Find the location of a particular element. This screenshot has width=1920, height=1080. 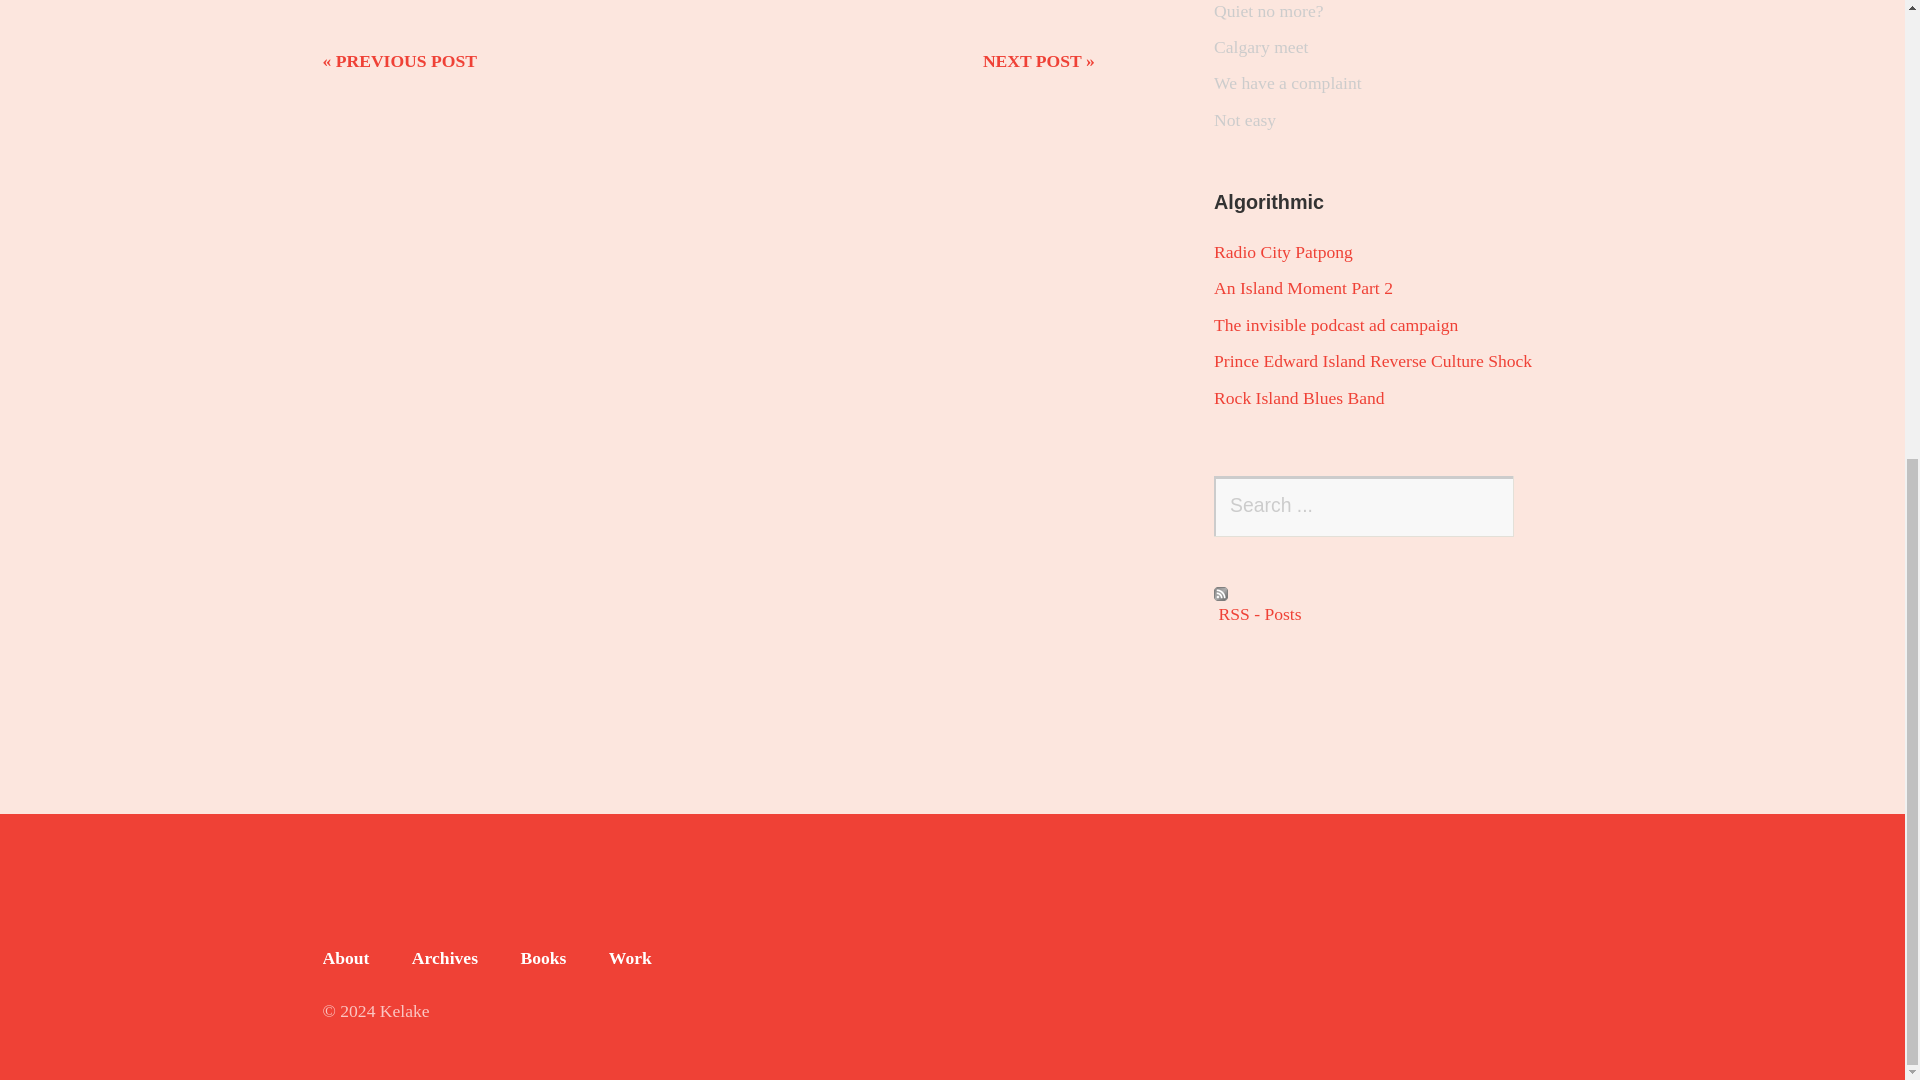

About is located at coordinates (345, 958).